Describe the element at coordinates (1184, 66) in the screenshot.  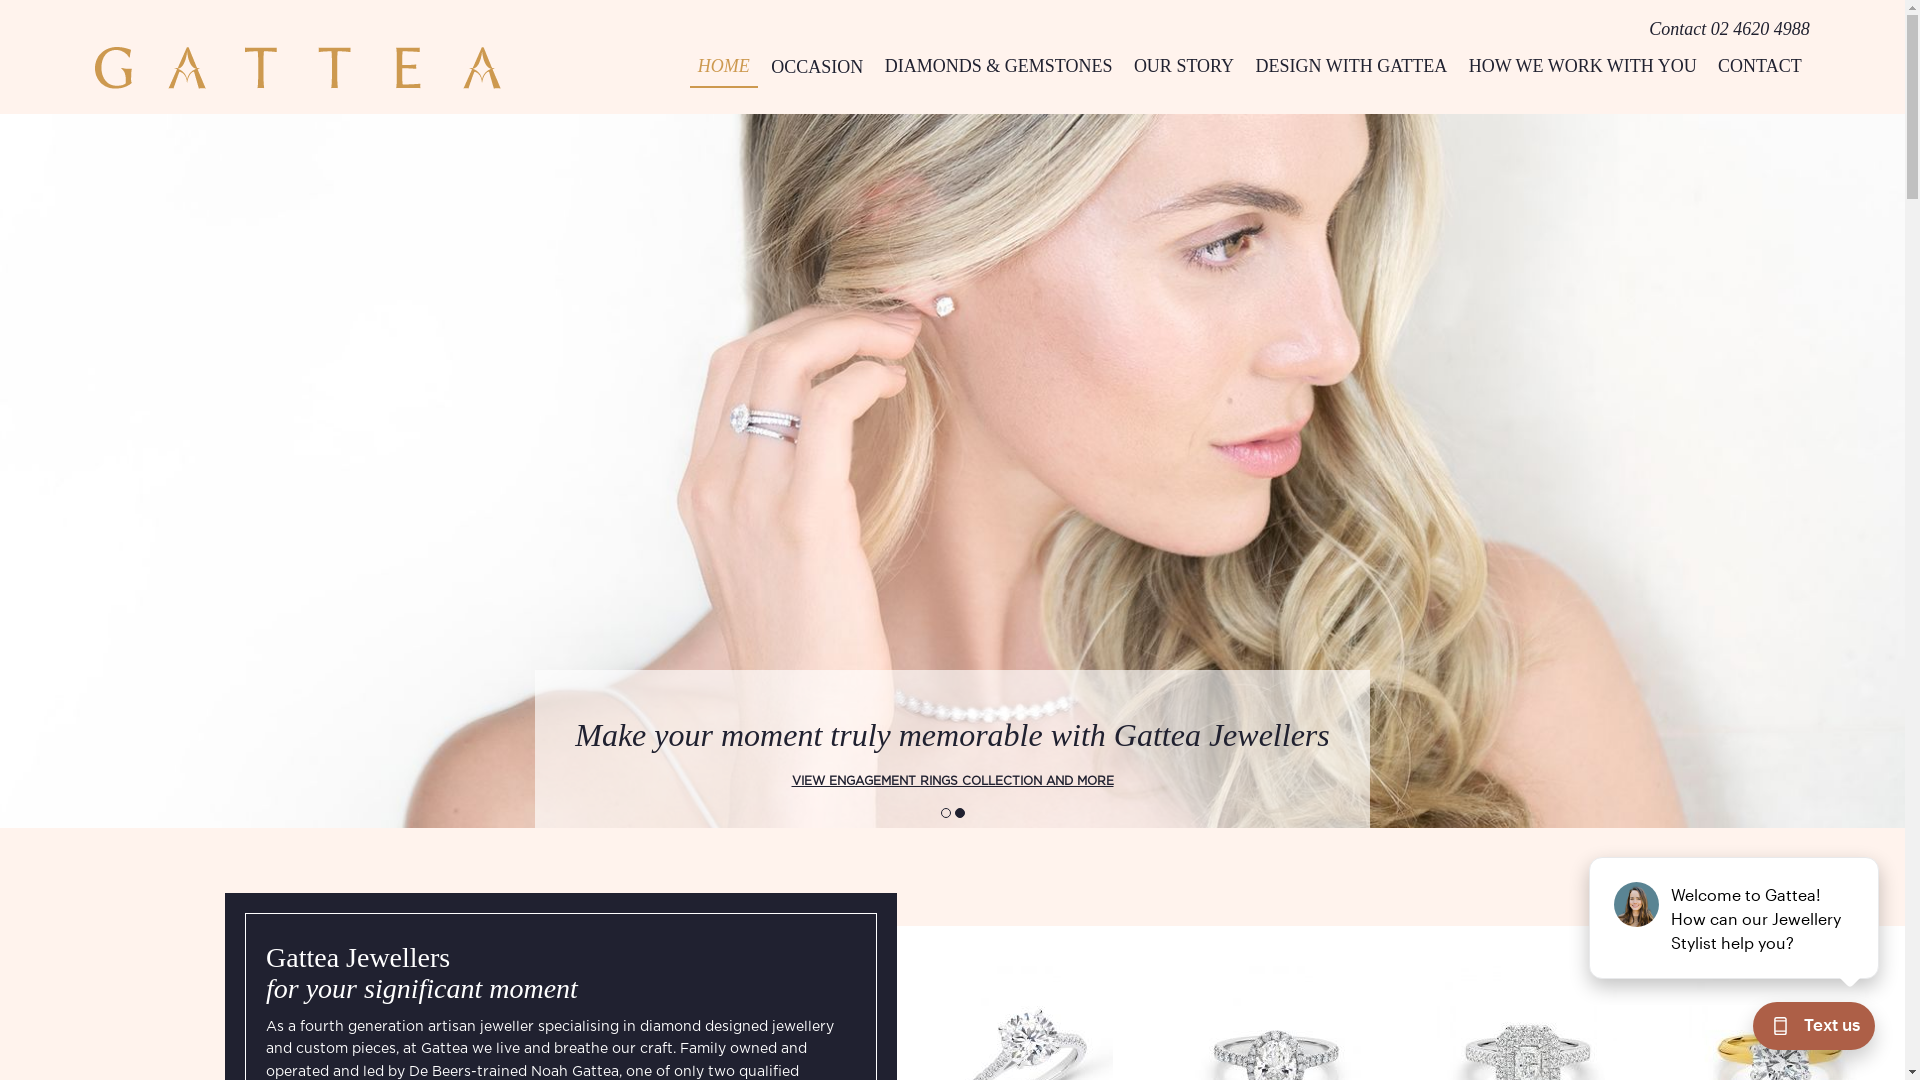
I see `OUR STORY` at that location.